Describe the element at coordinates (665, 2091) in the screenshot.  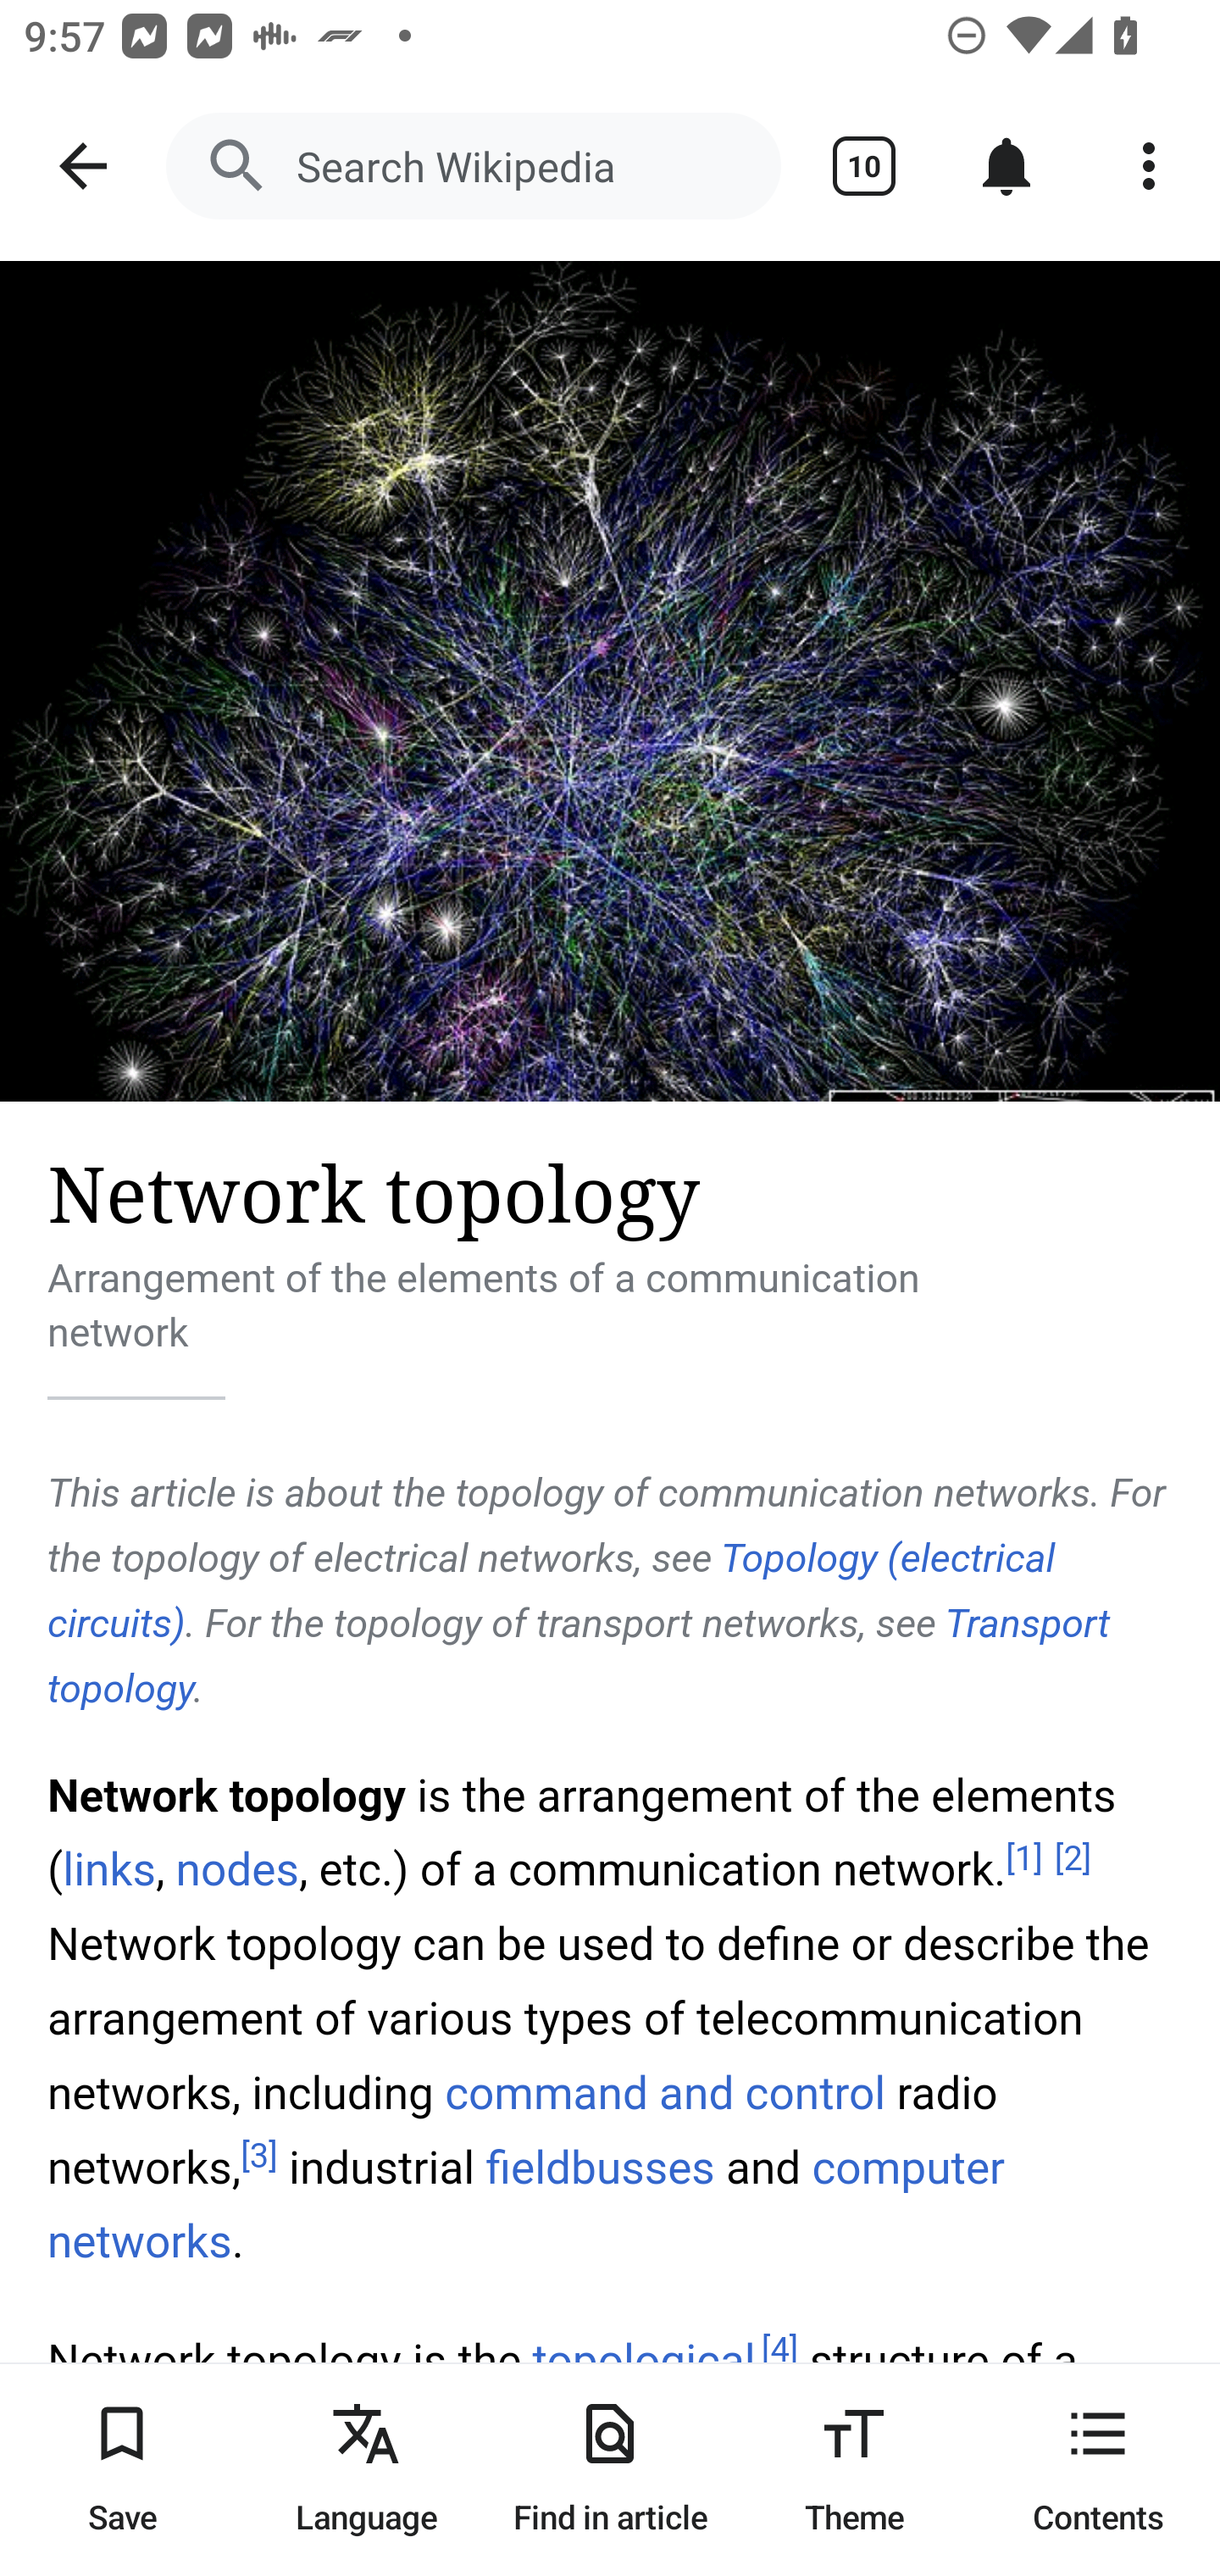
I see `command and control` at that location.